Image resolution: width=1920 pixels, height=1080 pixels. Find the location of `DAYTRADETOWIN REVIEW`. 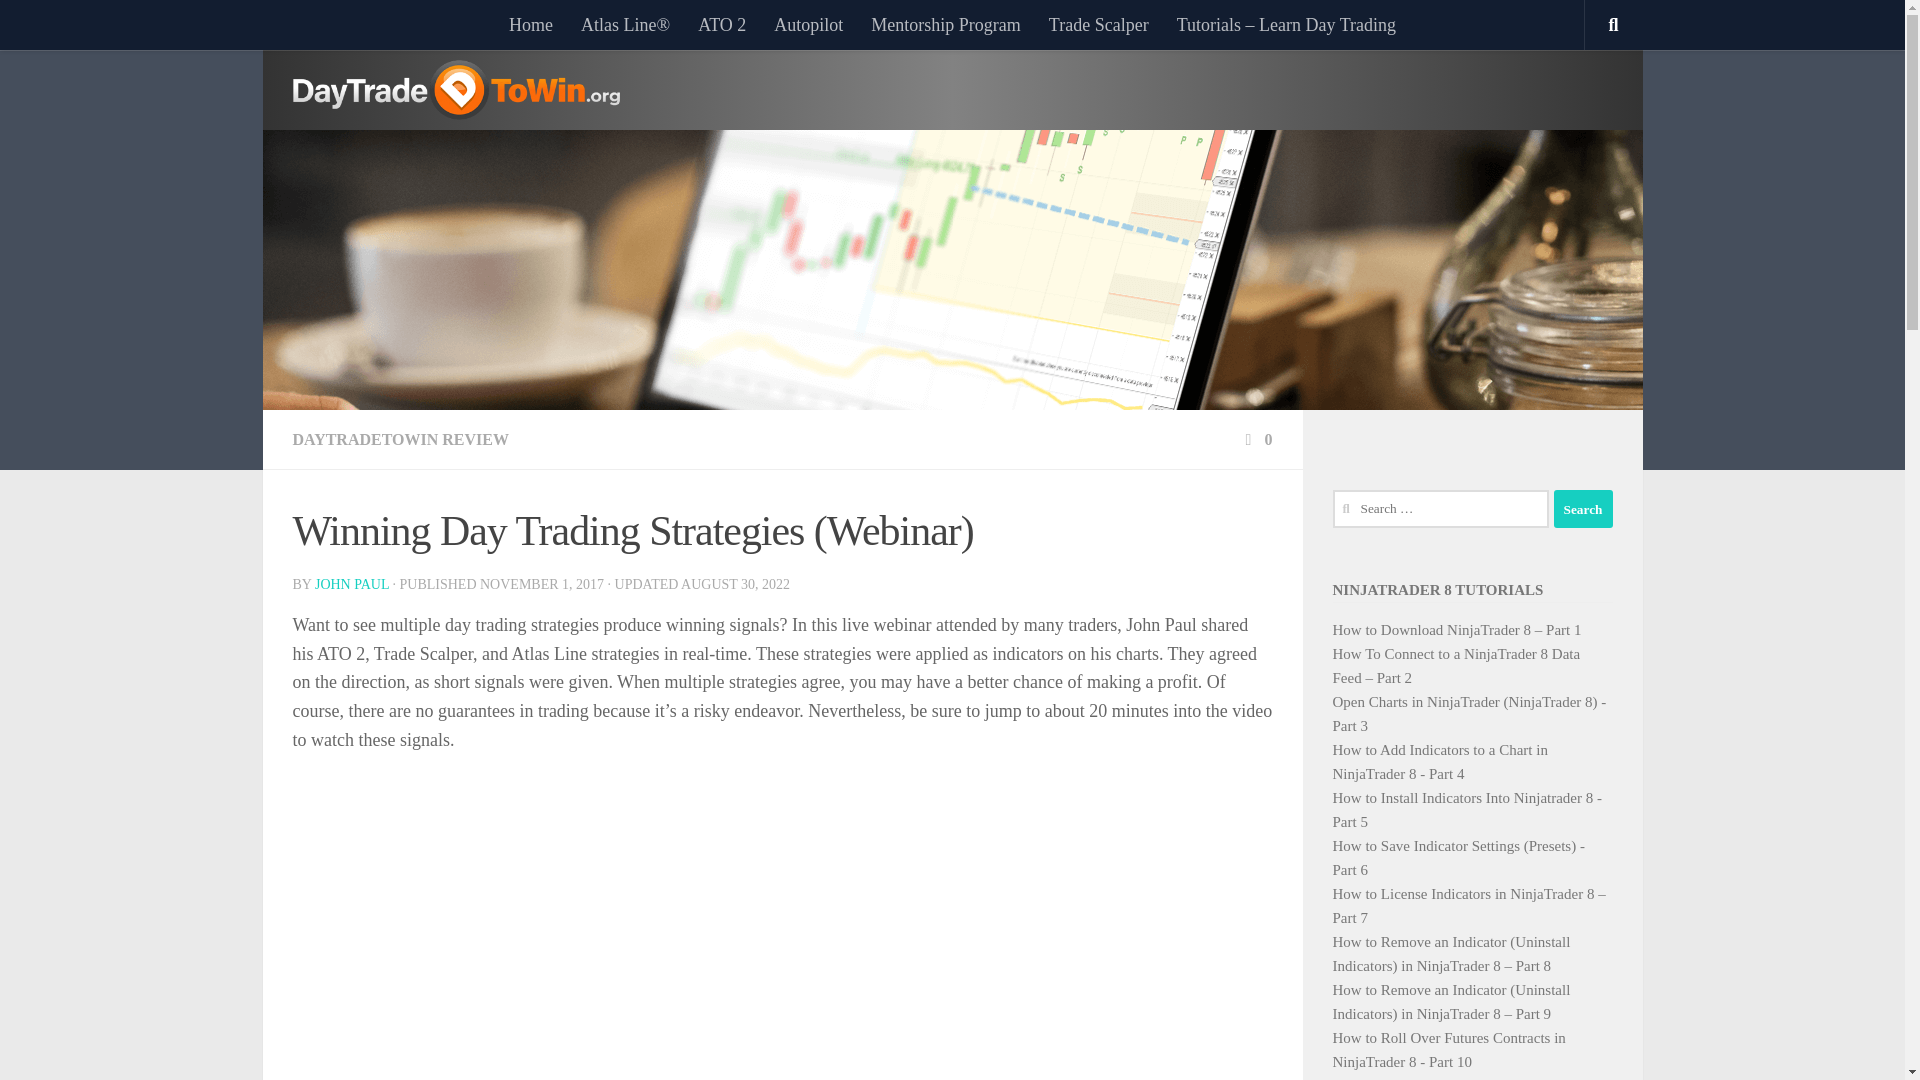

DAYTRADETOWIN REVIEW is located at coordinates (400, 439).